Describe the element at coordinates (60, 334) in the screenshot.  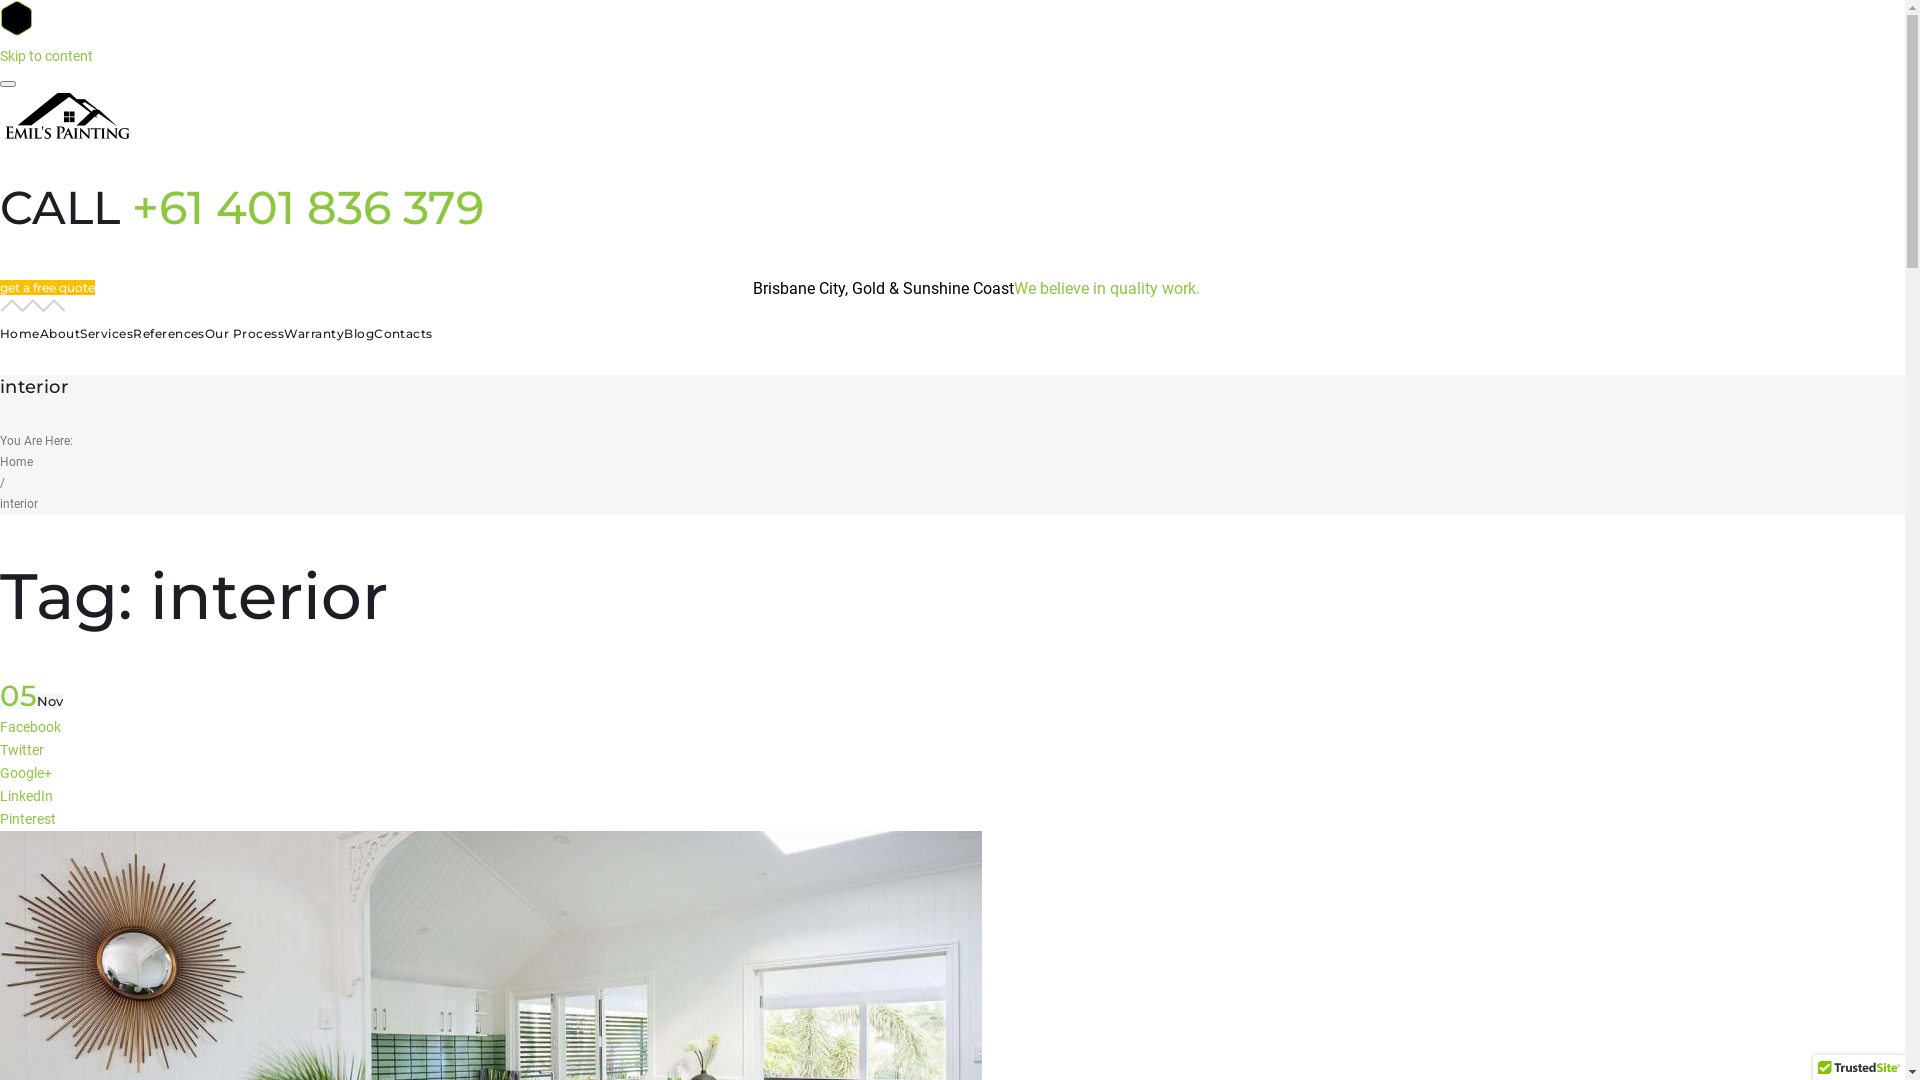
I see `About` at that location.